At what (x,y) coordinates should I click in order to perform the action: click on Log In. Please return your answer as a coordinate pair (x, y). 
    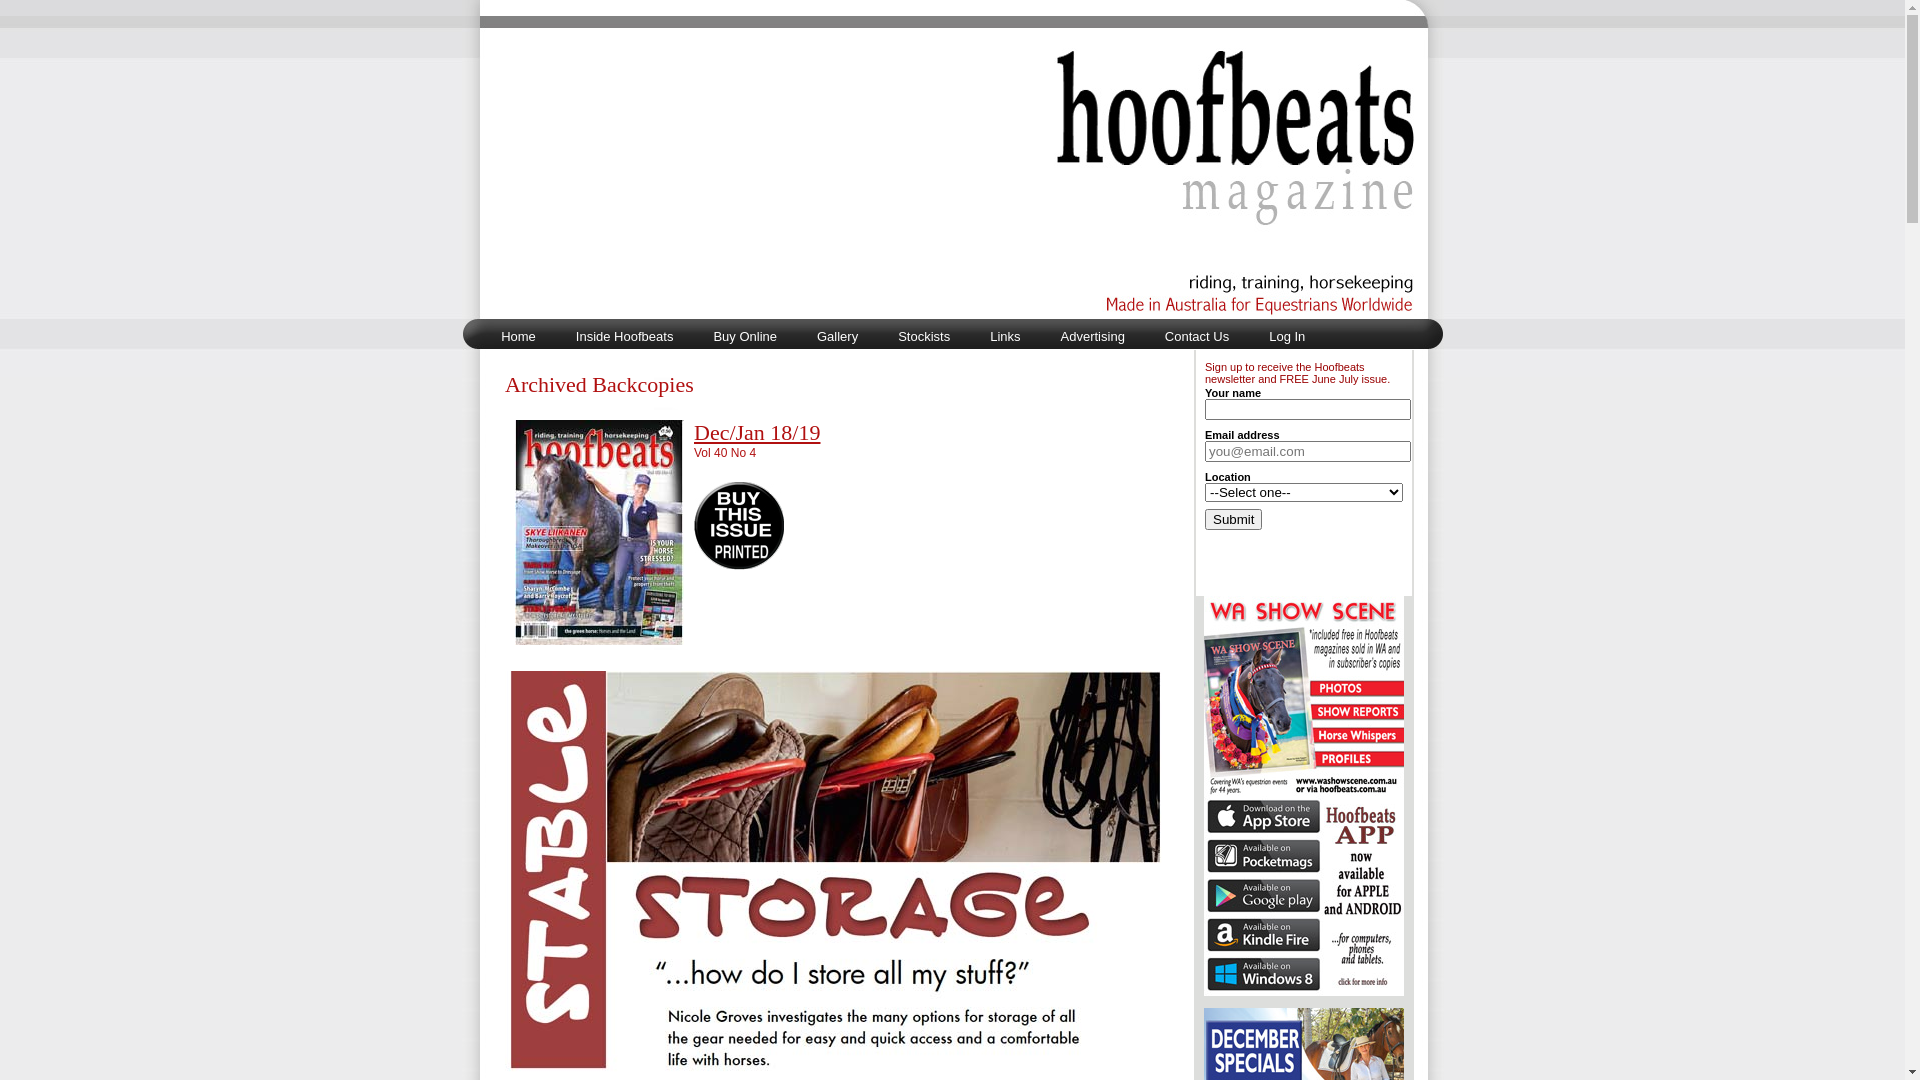
    Looking at the image, I should click on (1287, 336).